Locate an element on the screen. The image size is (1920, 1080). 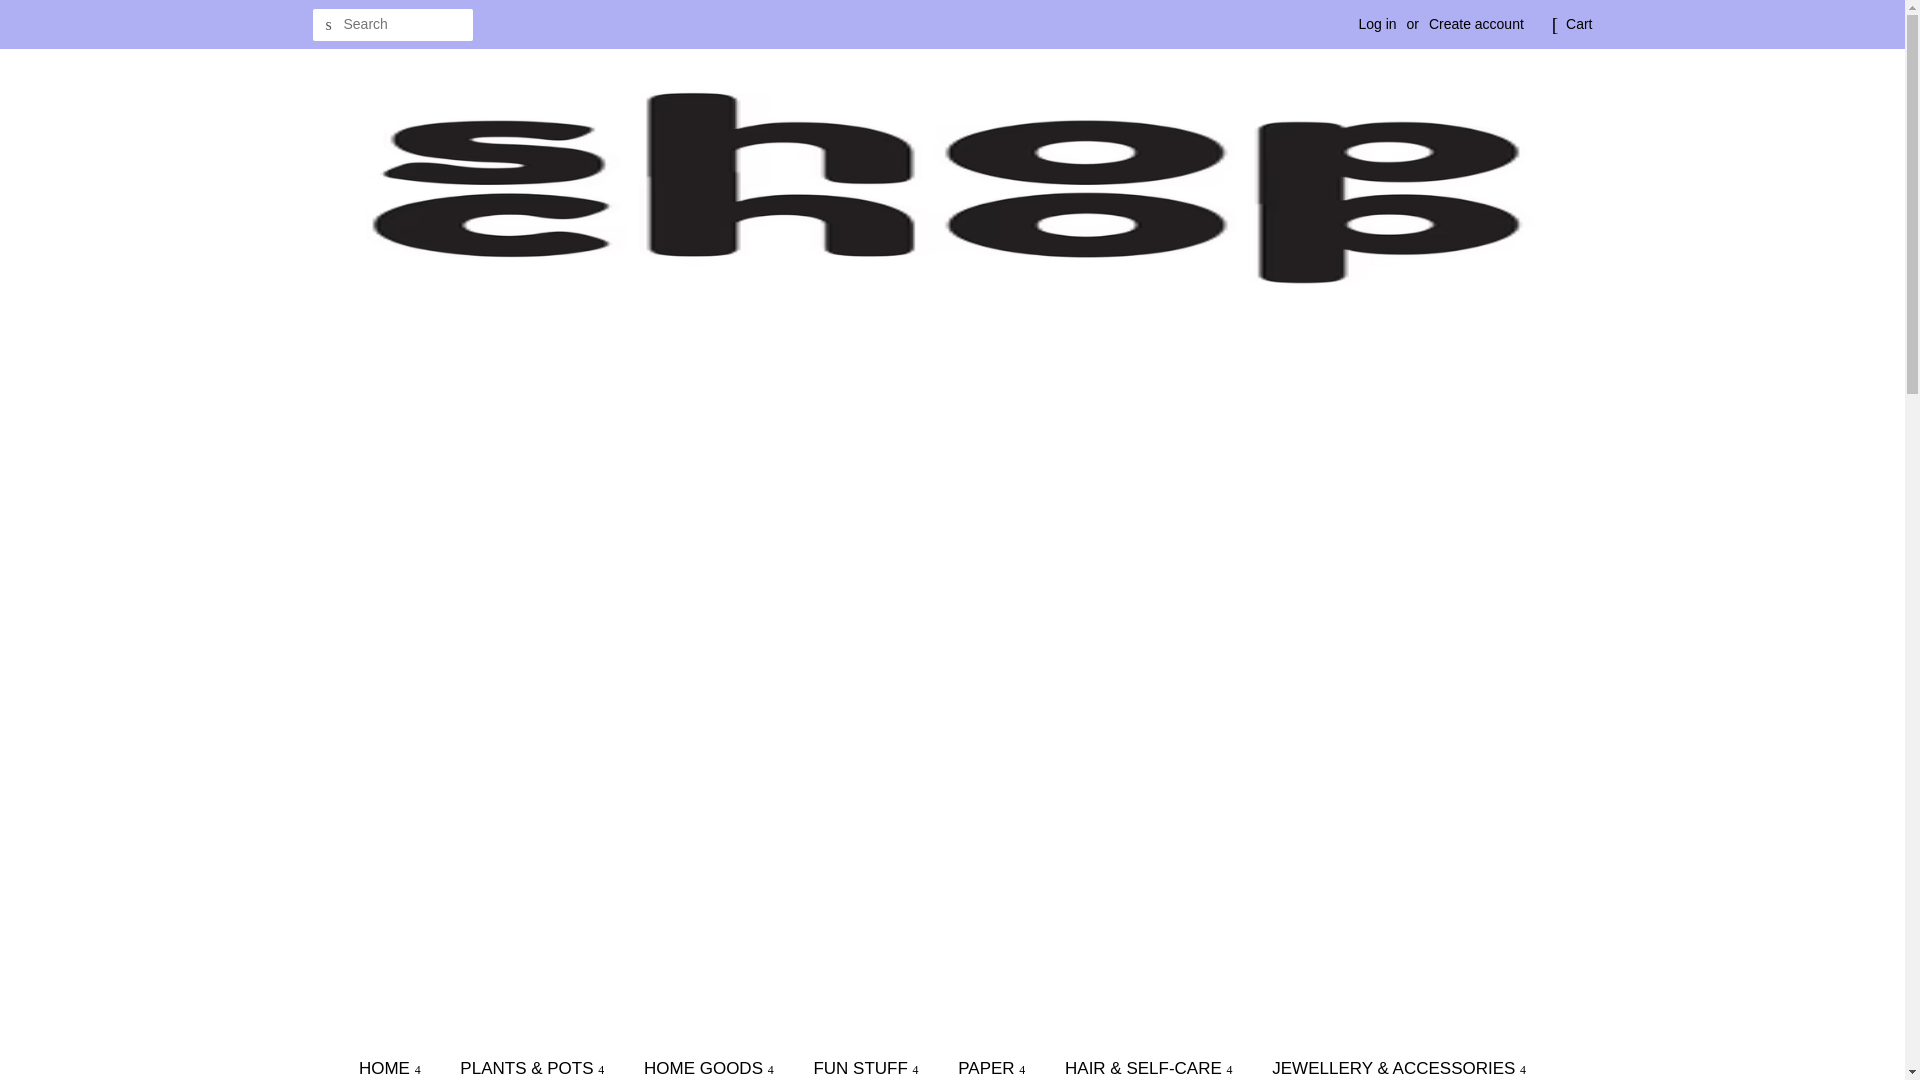
SEARCH is located at coordinates (327, 25).